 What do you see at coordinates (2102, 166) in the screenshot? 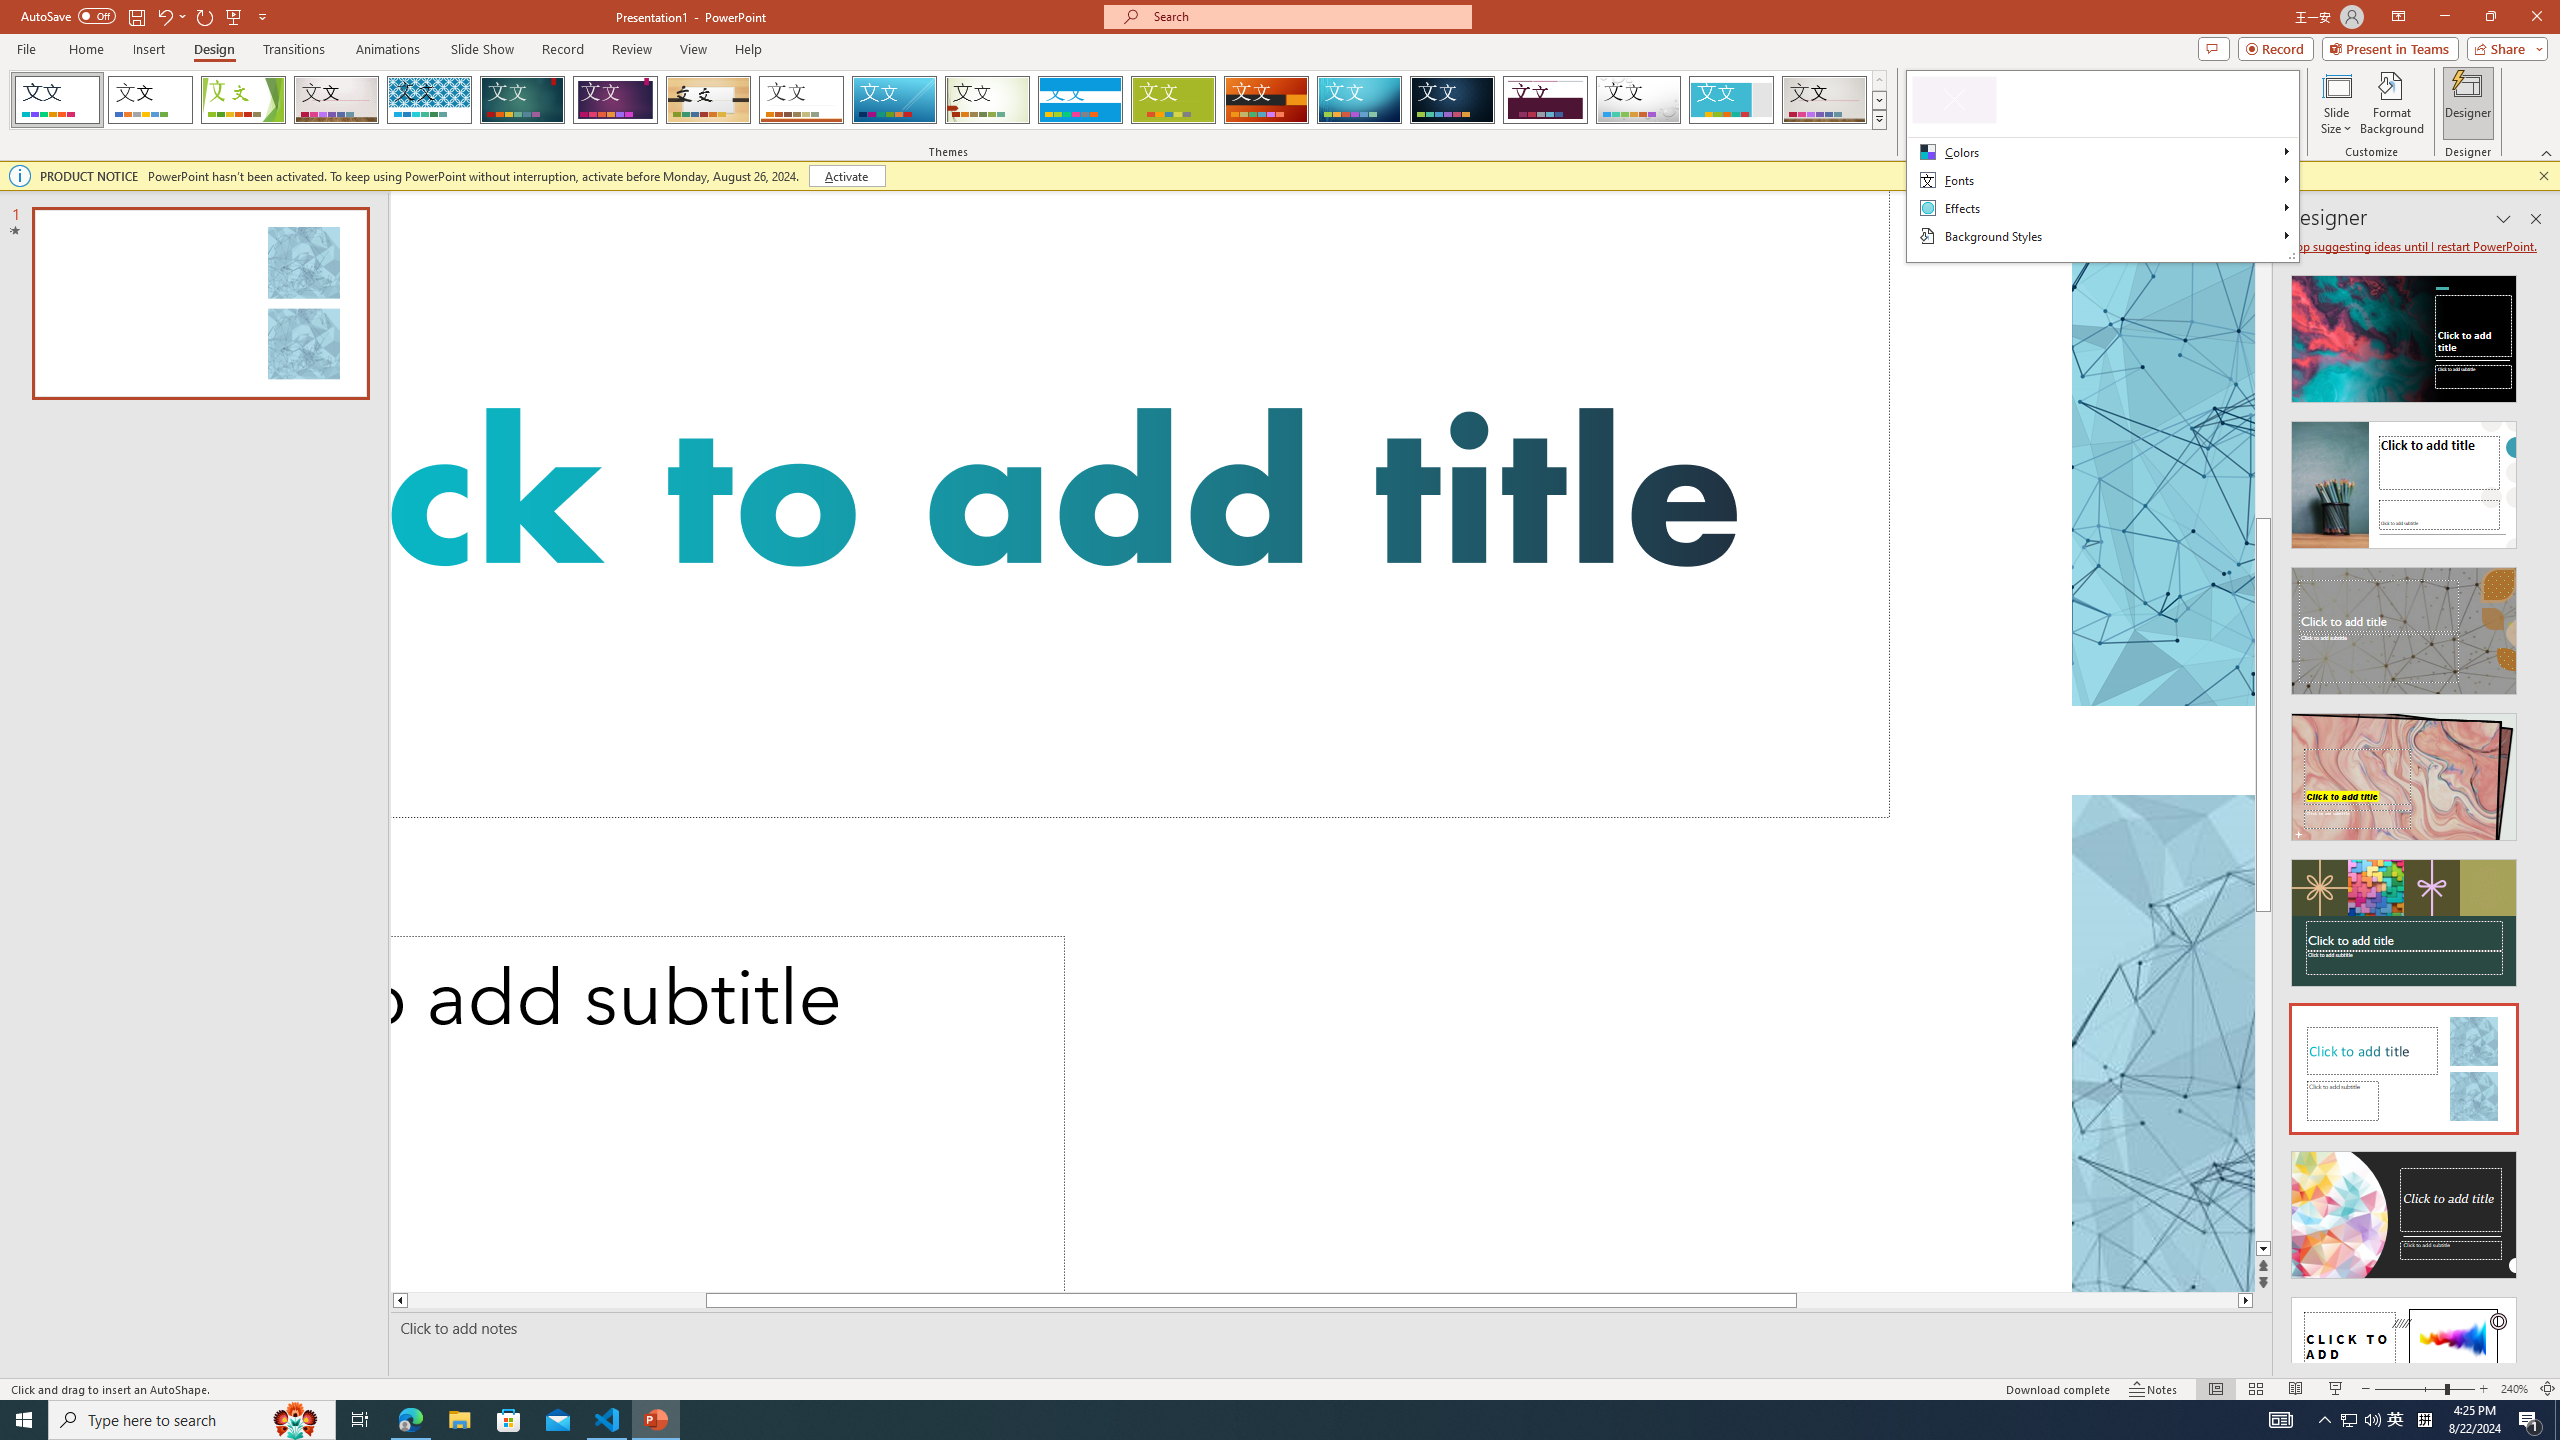
I see `Class: Net UI Tool Window` at bounding box center [2102, 166].